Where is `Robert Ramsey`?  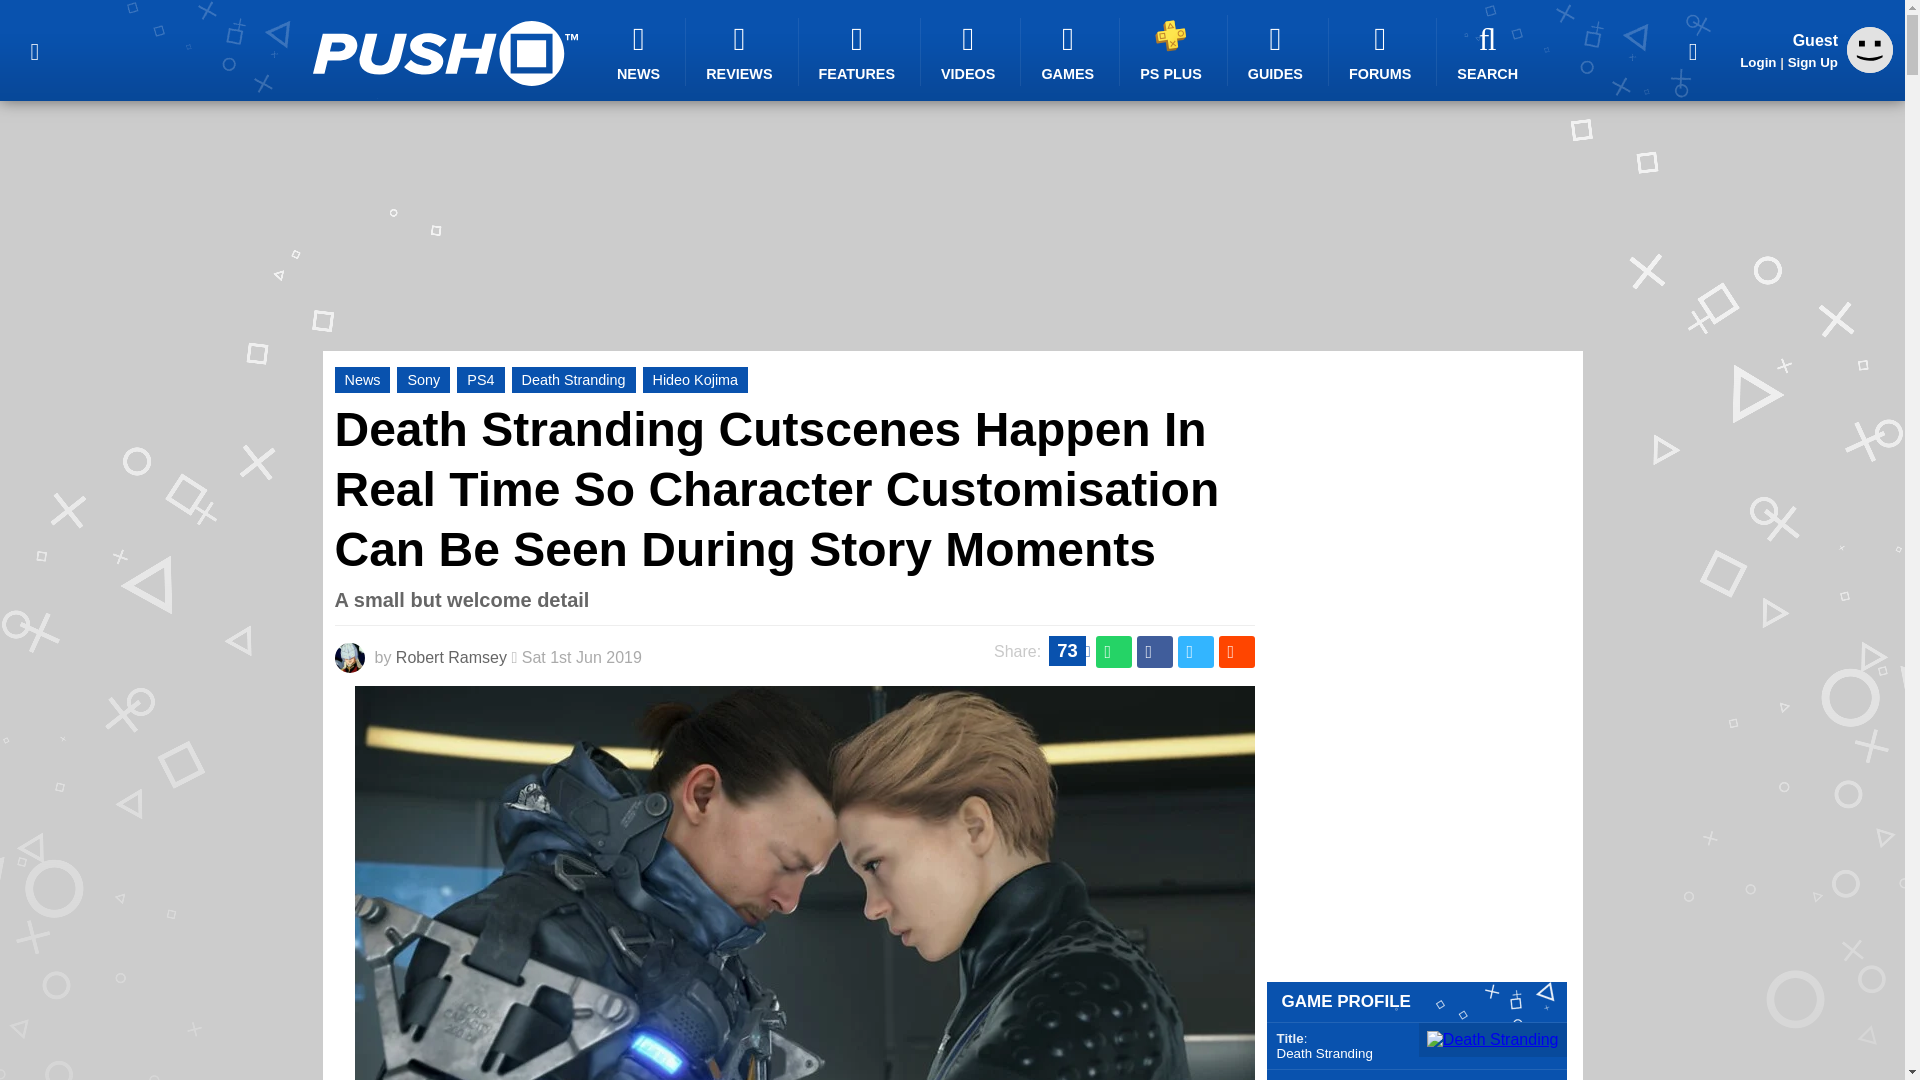
Robert Ramsey is located at coordinates (450, 658).